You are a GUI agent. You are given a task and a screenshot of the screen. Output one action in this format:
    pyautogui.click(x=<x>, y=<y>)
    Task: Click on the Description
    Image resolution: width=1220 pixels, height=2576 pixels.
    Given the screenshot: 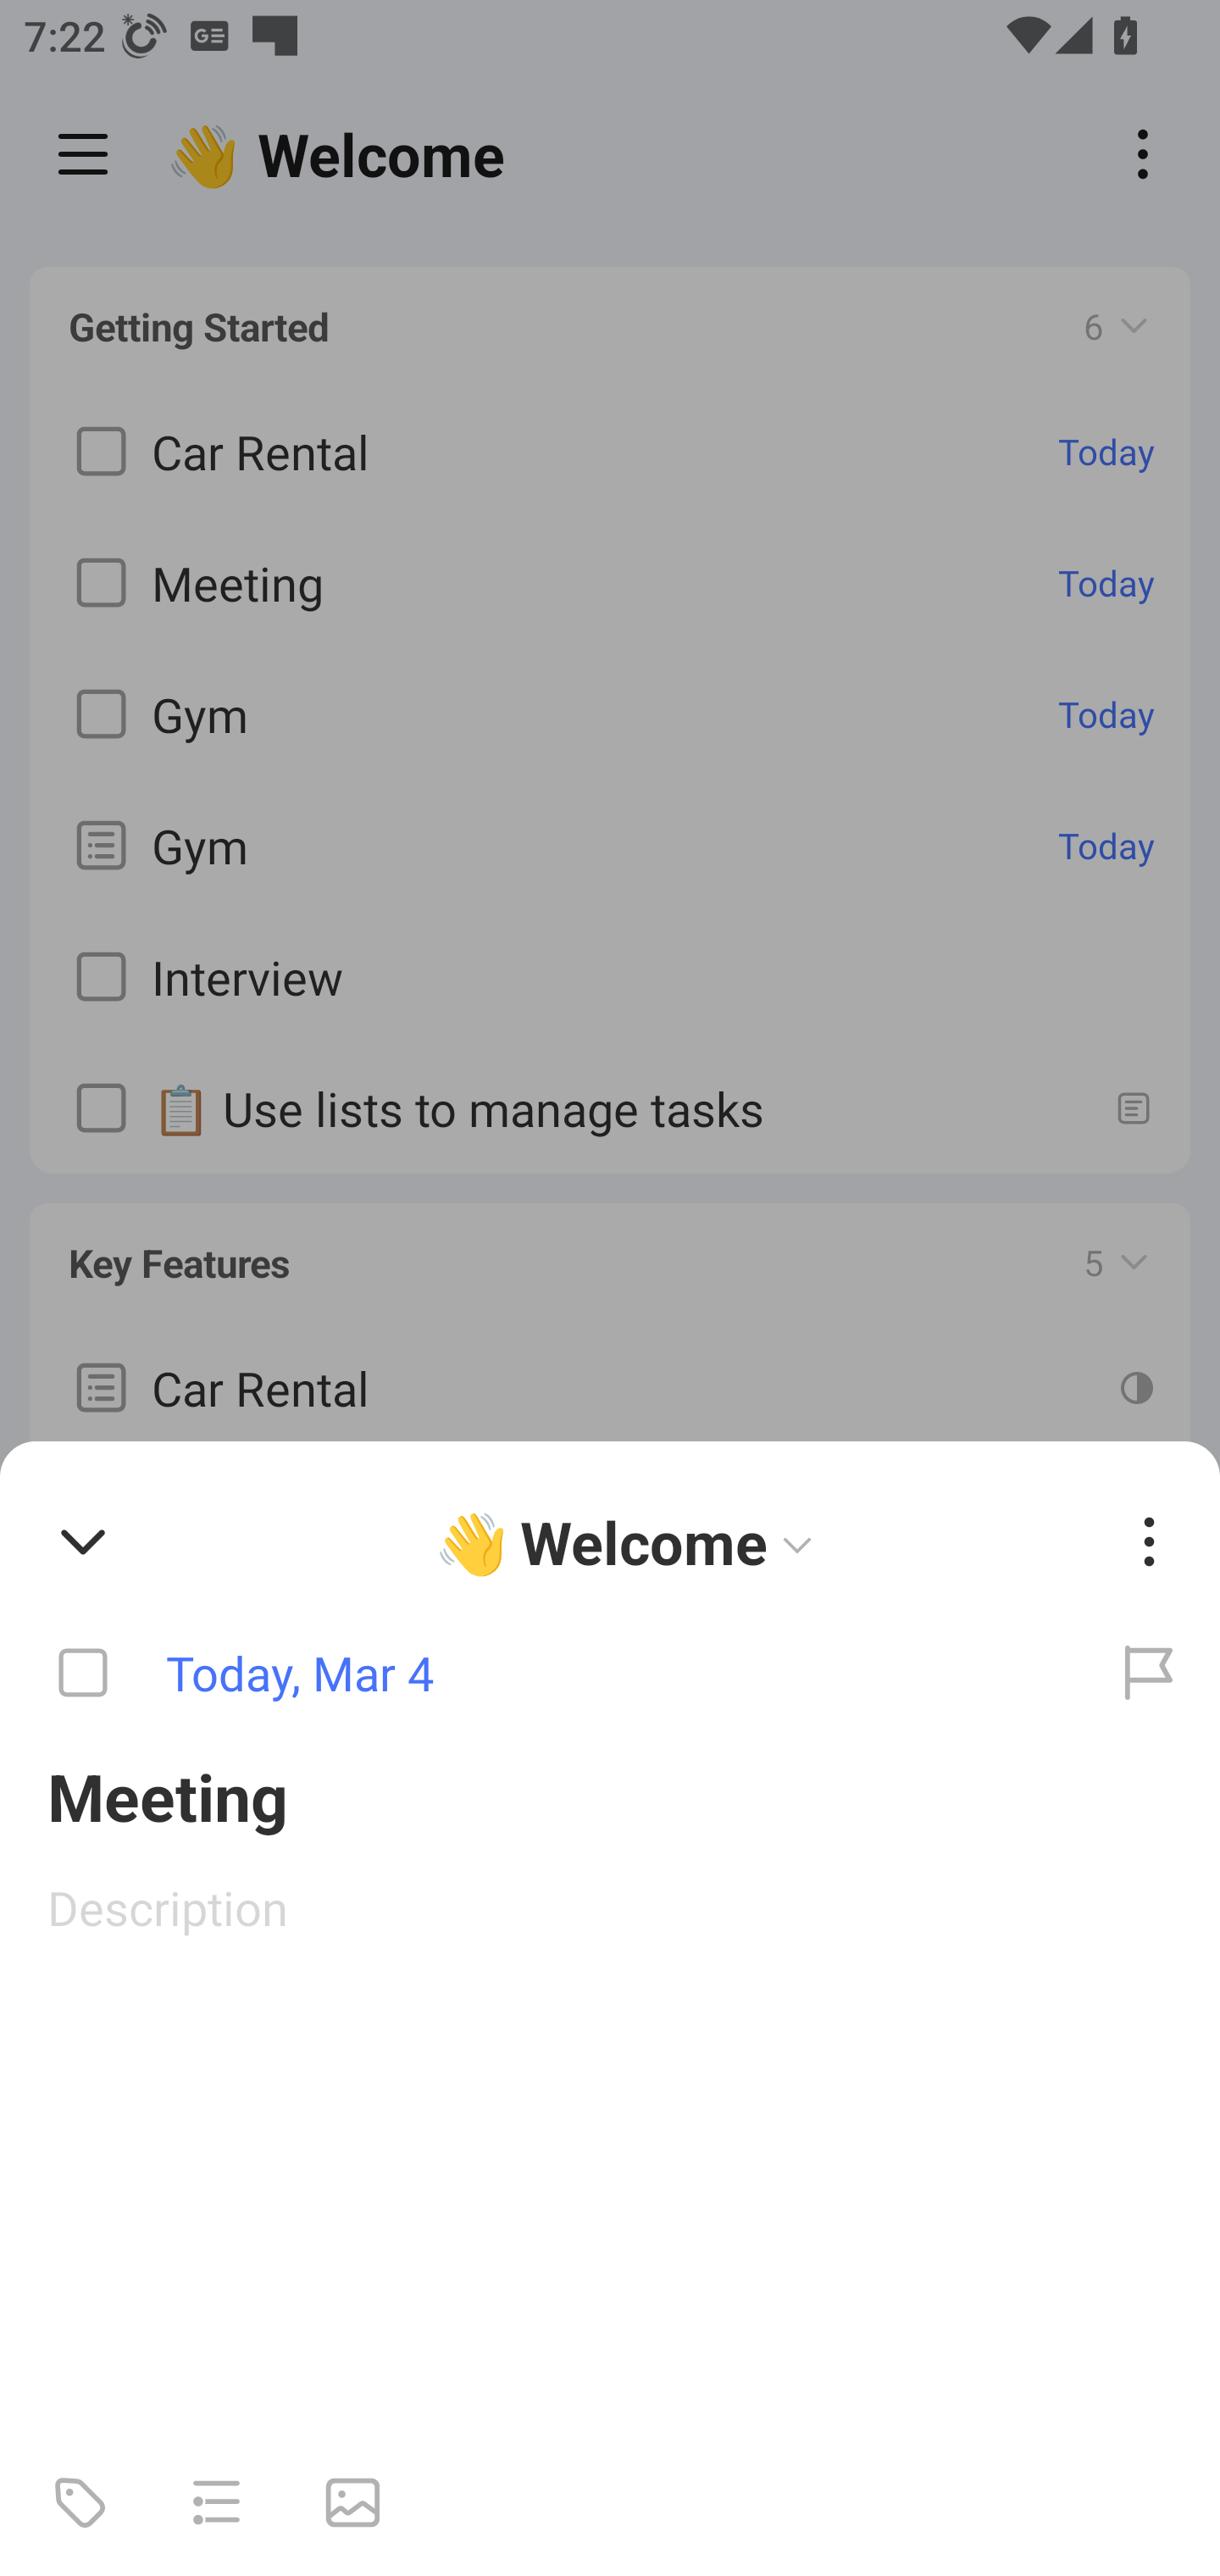 What is the action you would take?
    pyautogui.click(x=610, y=1907)
    